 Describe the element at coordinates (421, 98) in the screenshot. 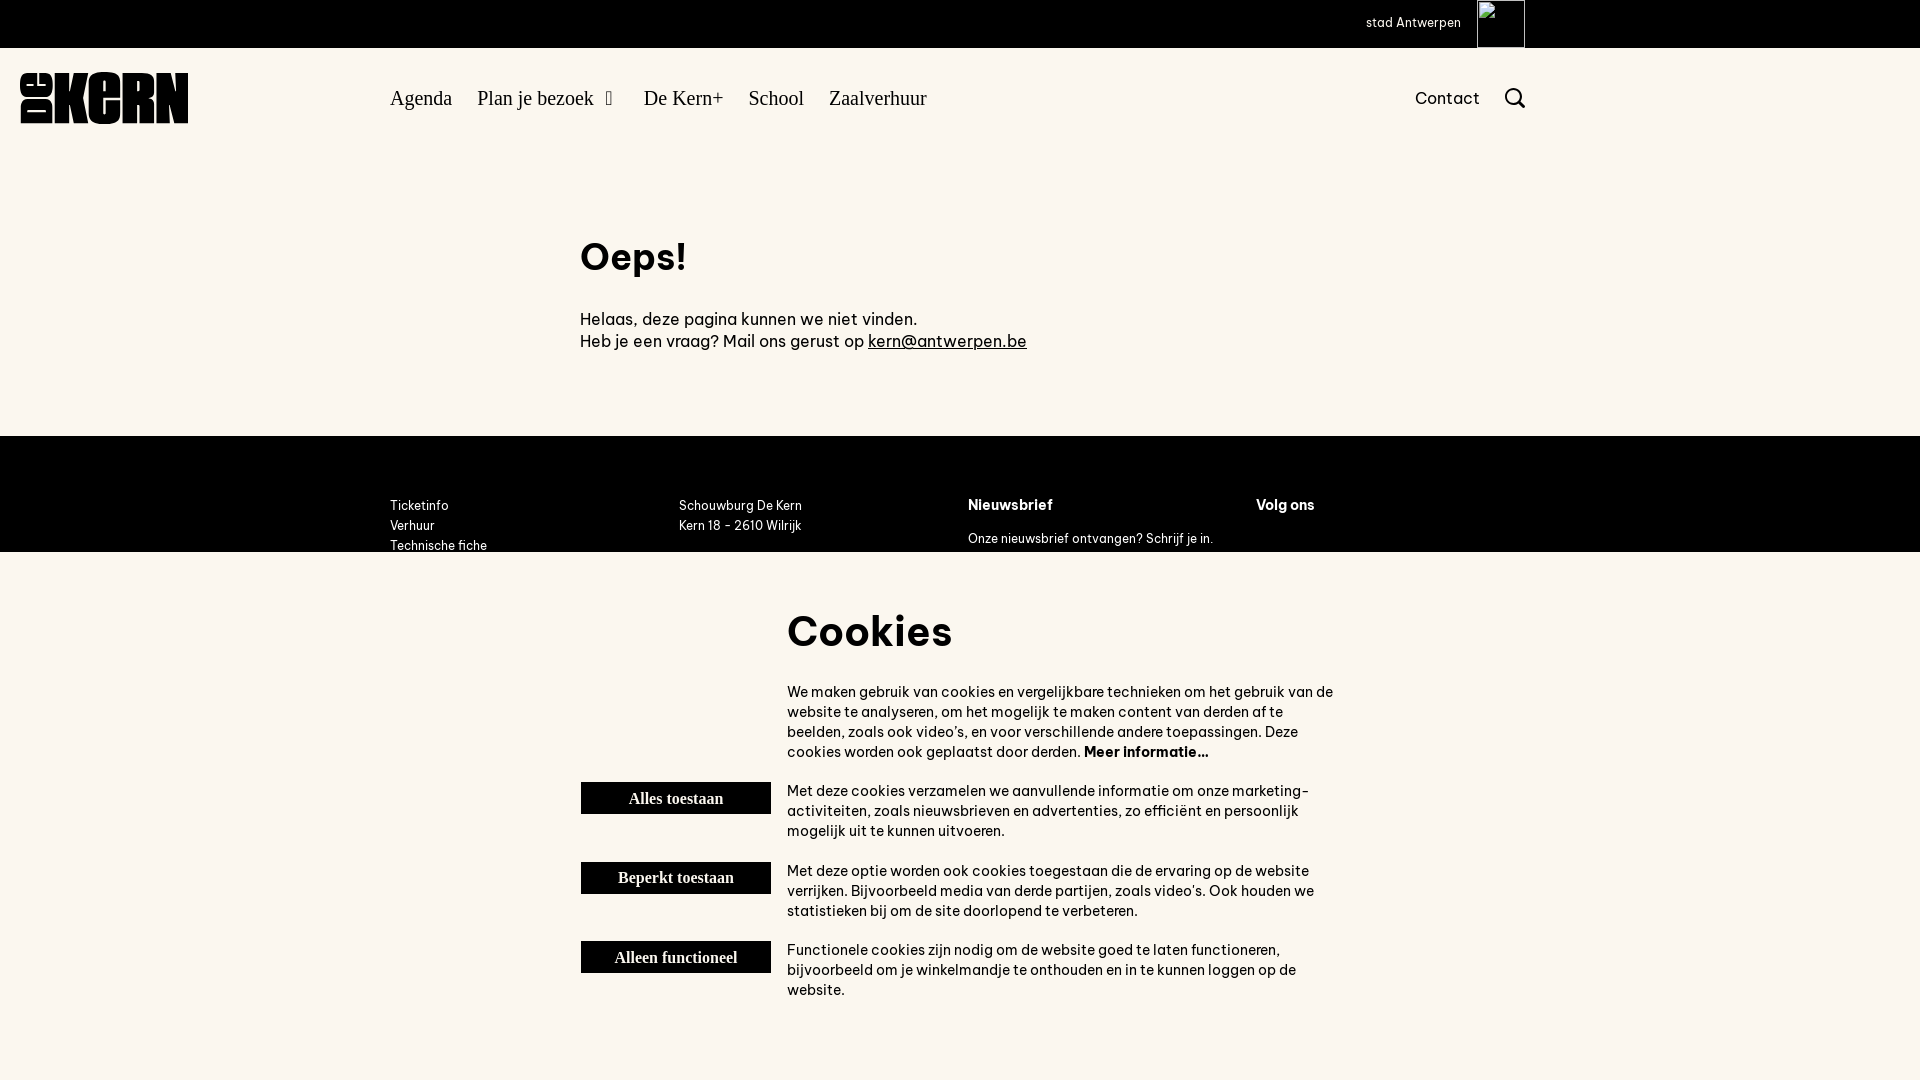

I see `Agenda` at that location.